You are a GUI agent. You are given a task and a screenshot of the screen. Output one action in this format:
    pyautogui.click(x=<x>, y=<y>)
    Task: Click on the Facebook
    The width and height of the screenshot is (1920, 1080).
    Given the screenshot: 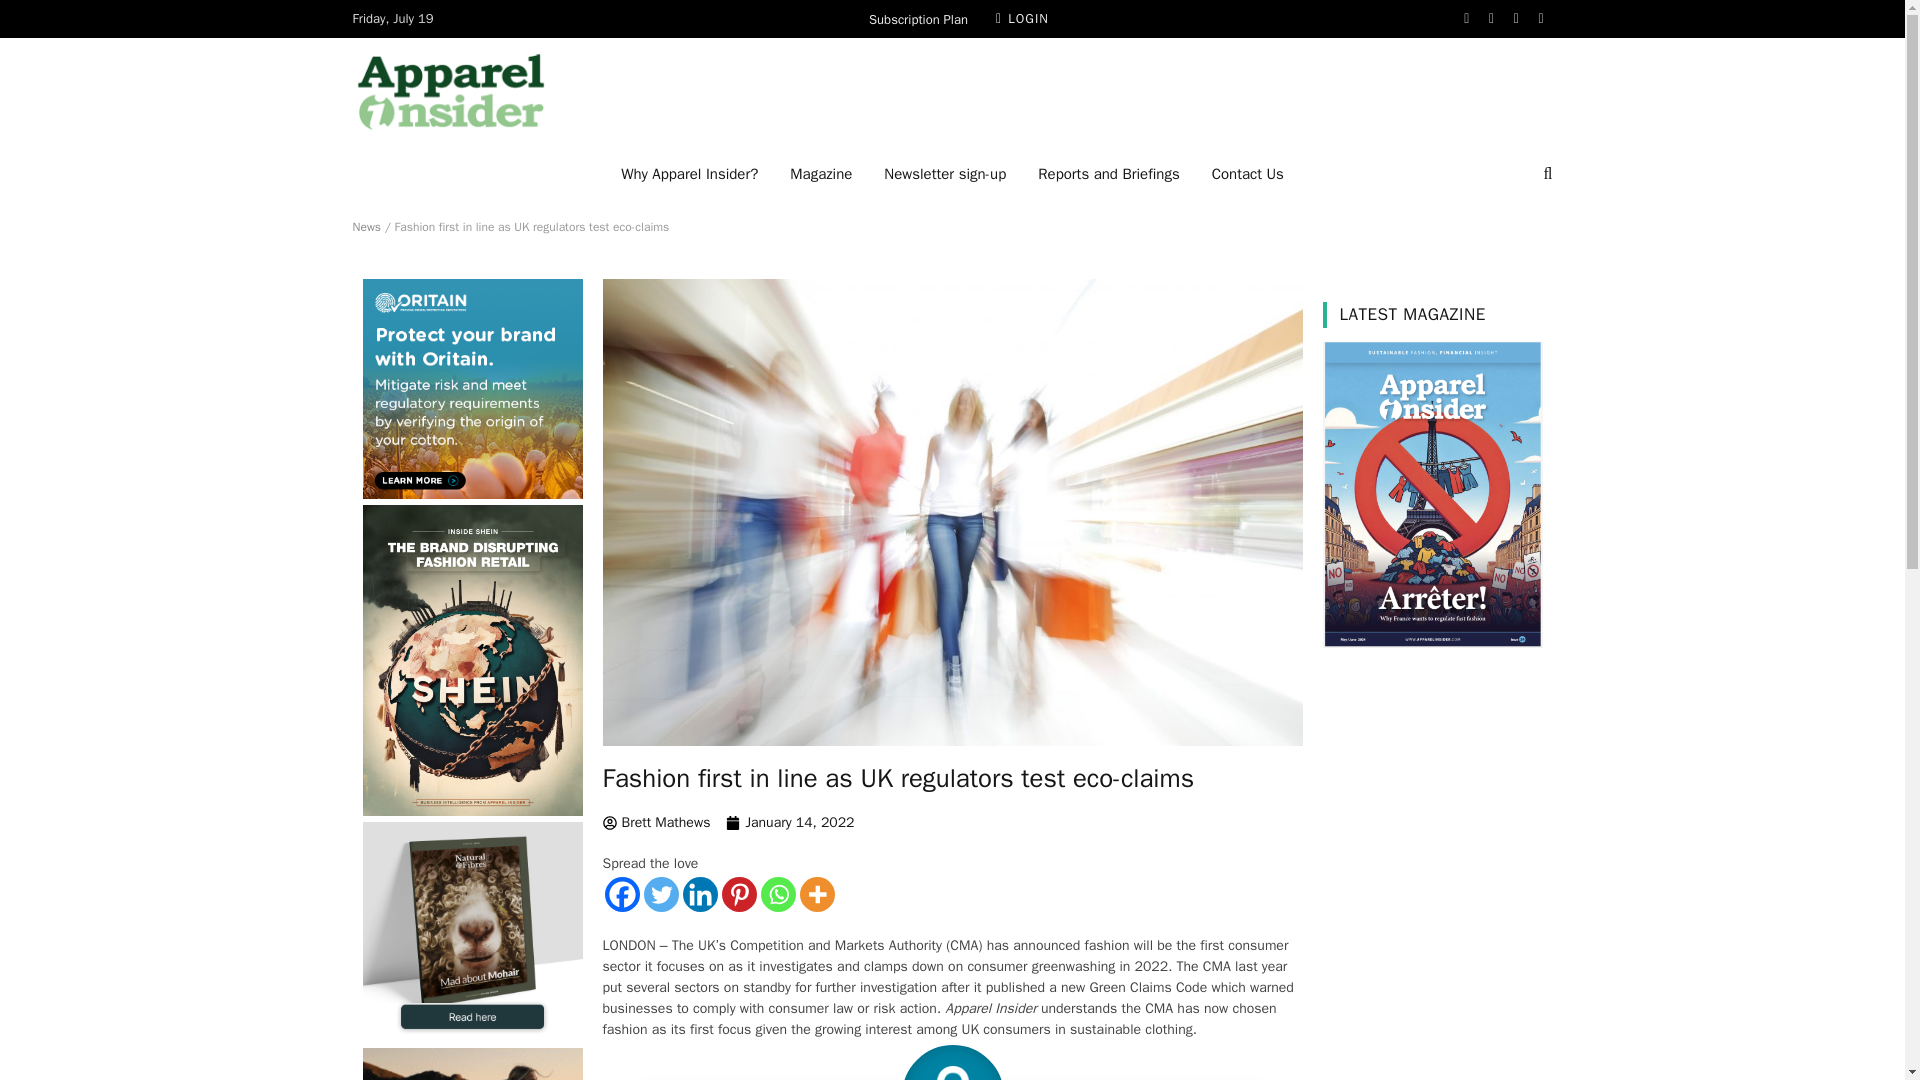 What is the action you would take?
    pyautogui.click(x=622, y=894)
    